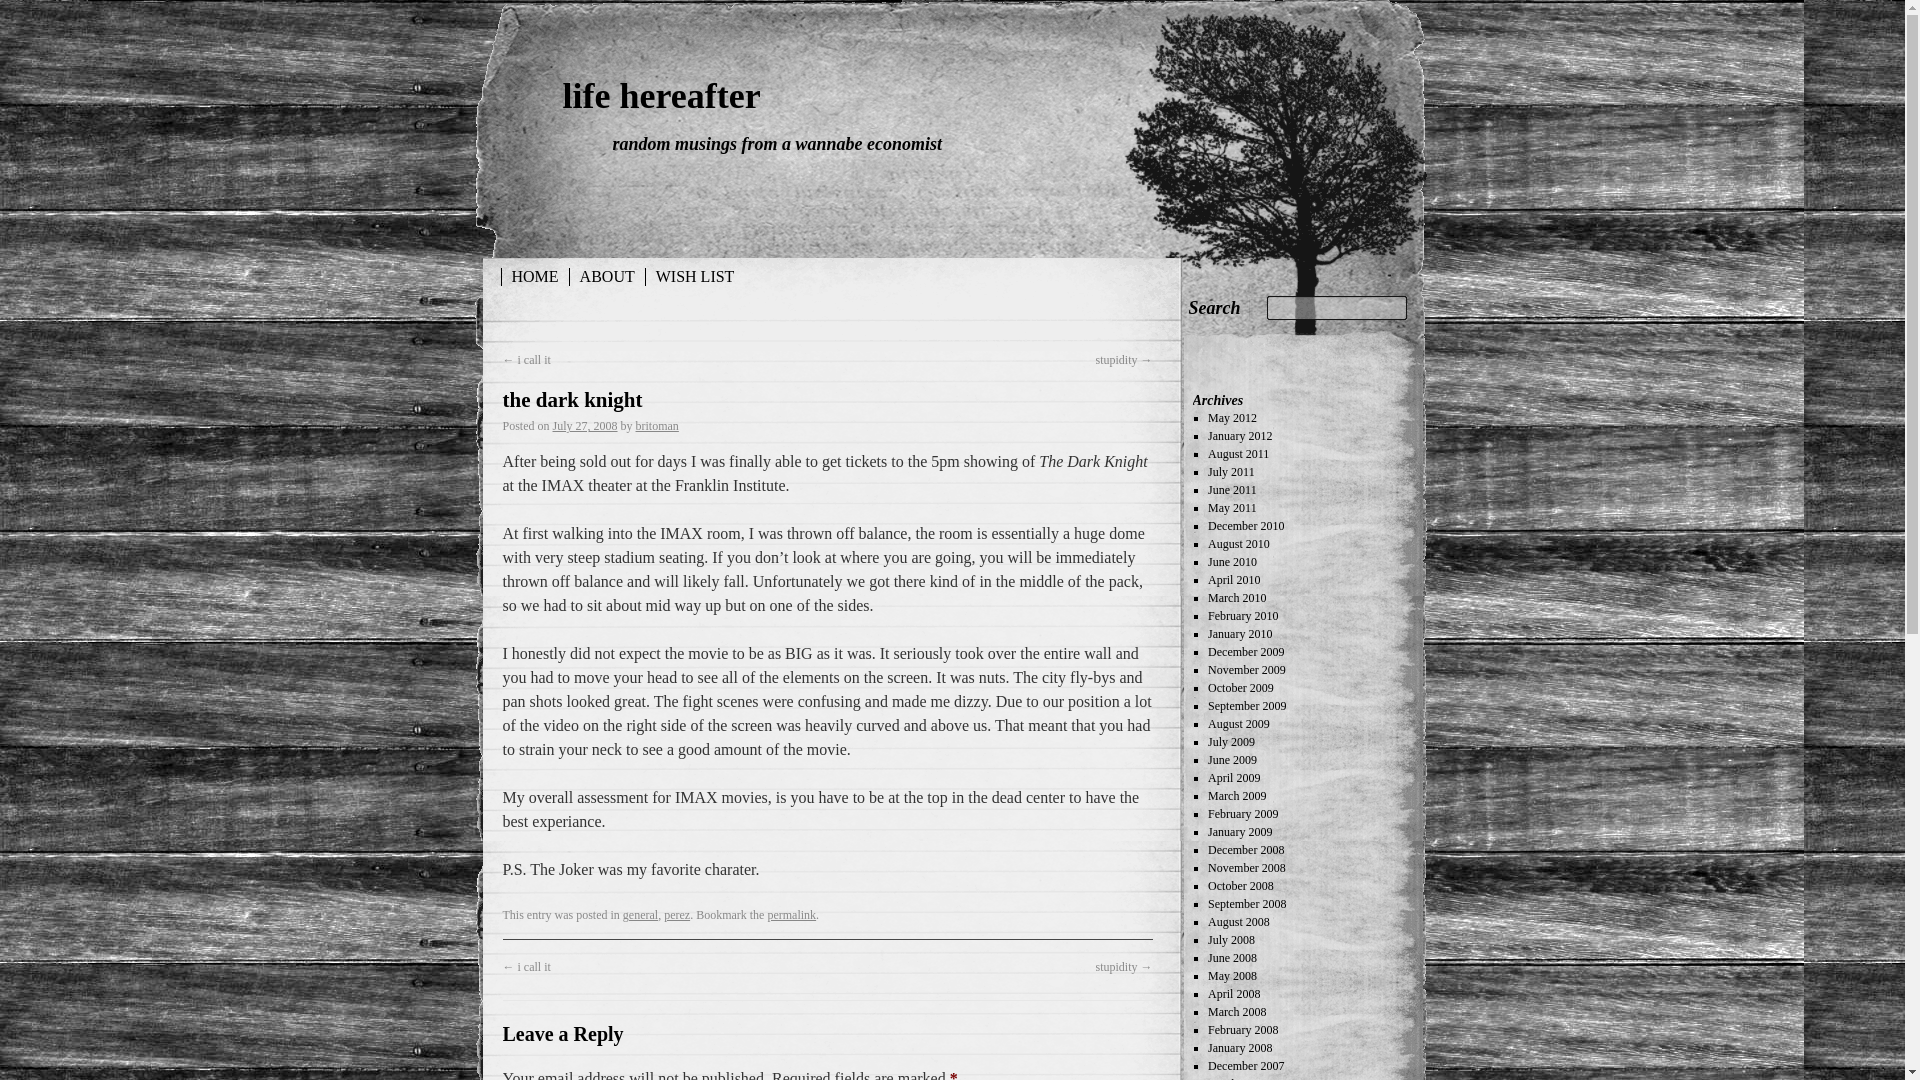  Describe the element at coordinates (1239, 435) in the screenshot. I see `January 2012` at that location.